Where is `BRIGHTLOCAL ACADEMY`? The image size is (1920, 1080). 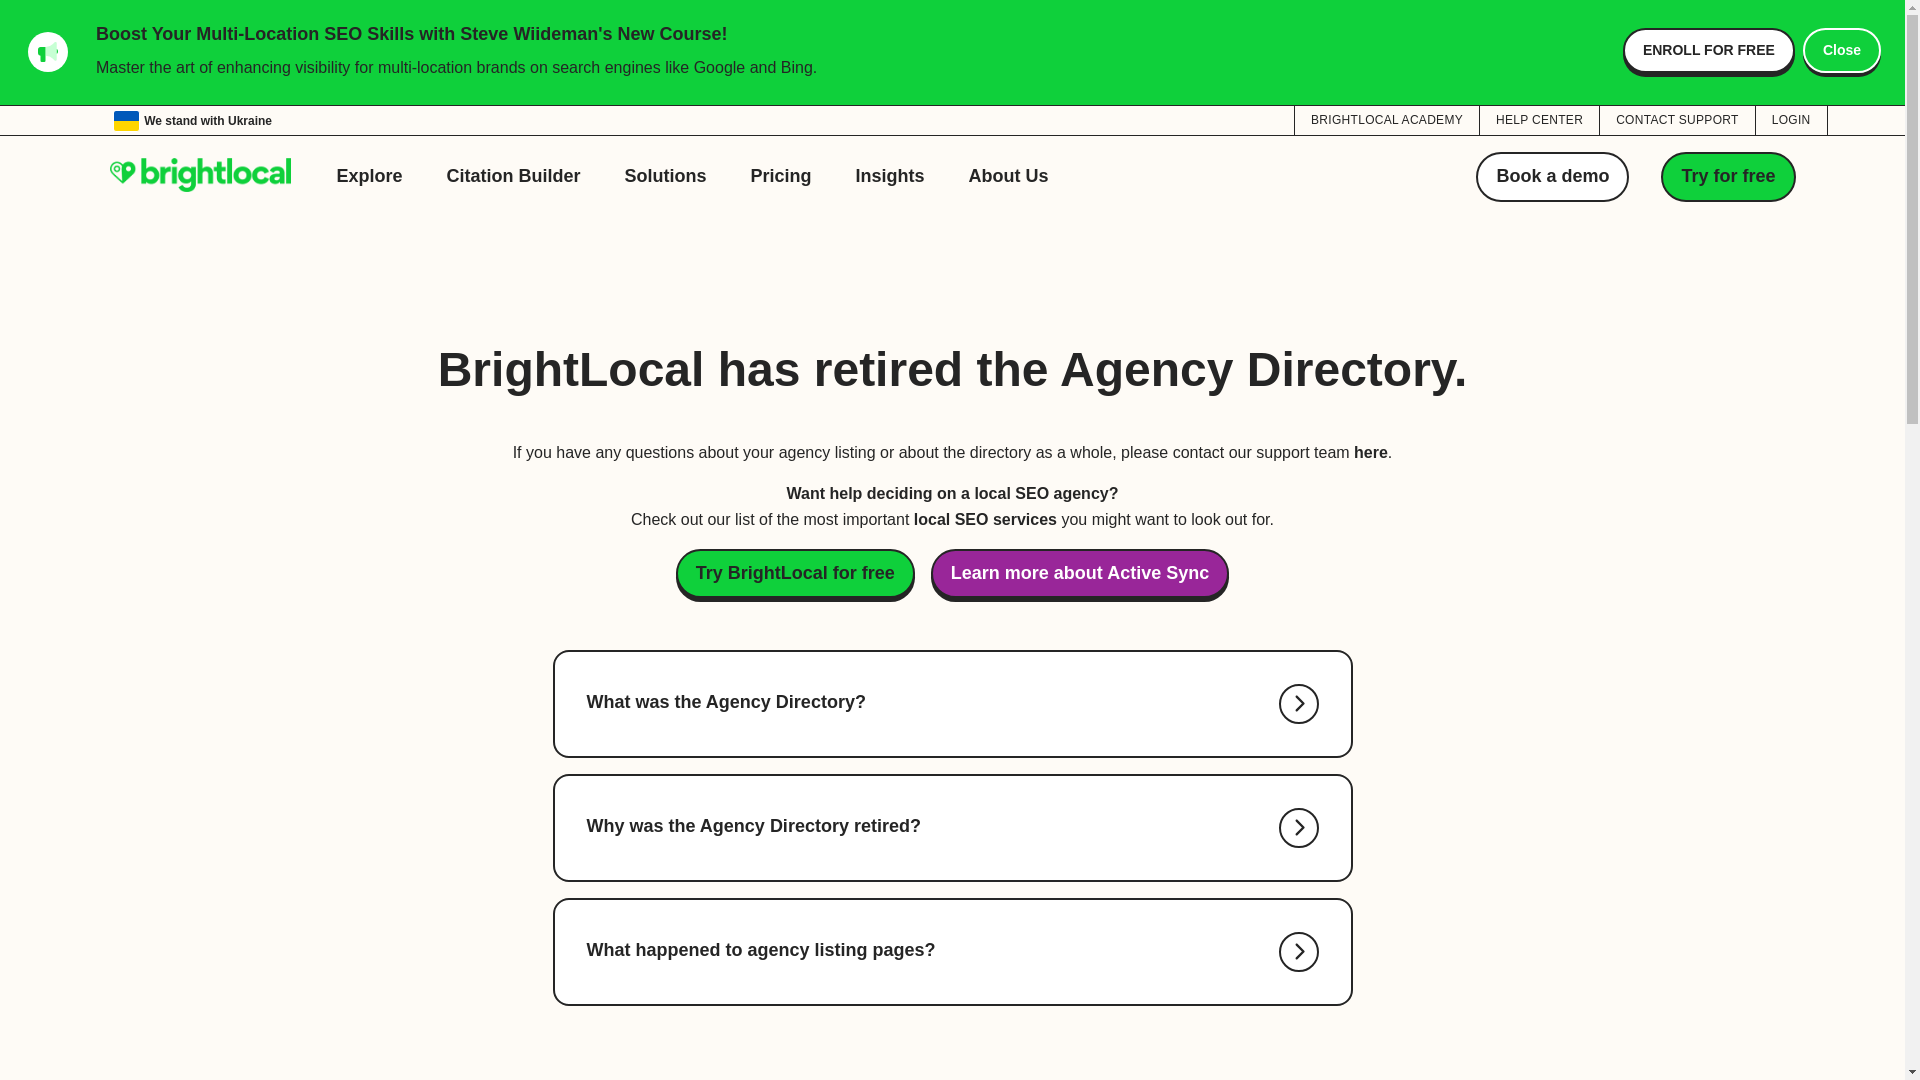
BRIGHTLOCAL ACADEMY is located at coordinates (1386, 119).